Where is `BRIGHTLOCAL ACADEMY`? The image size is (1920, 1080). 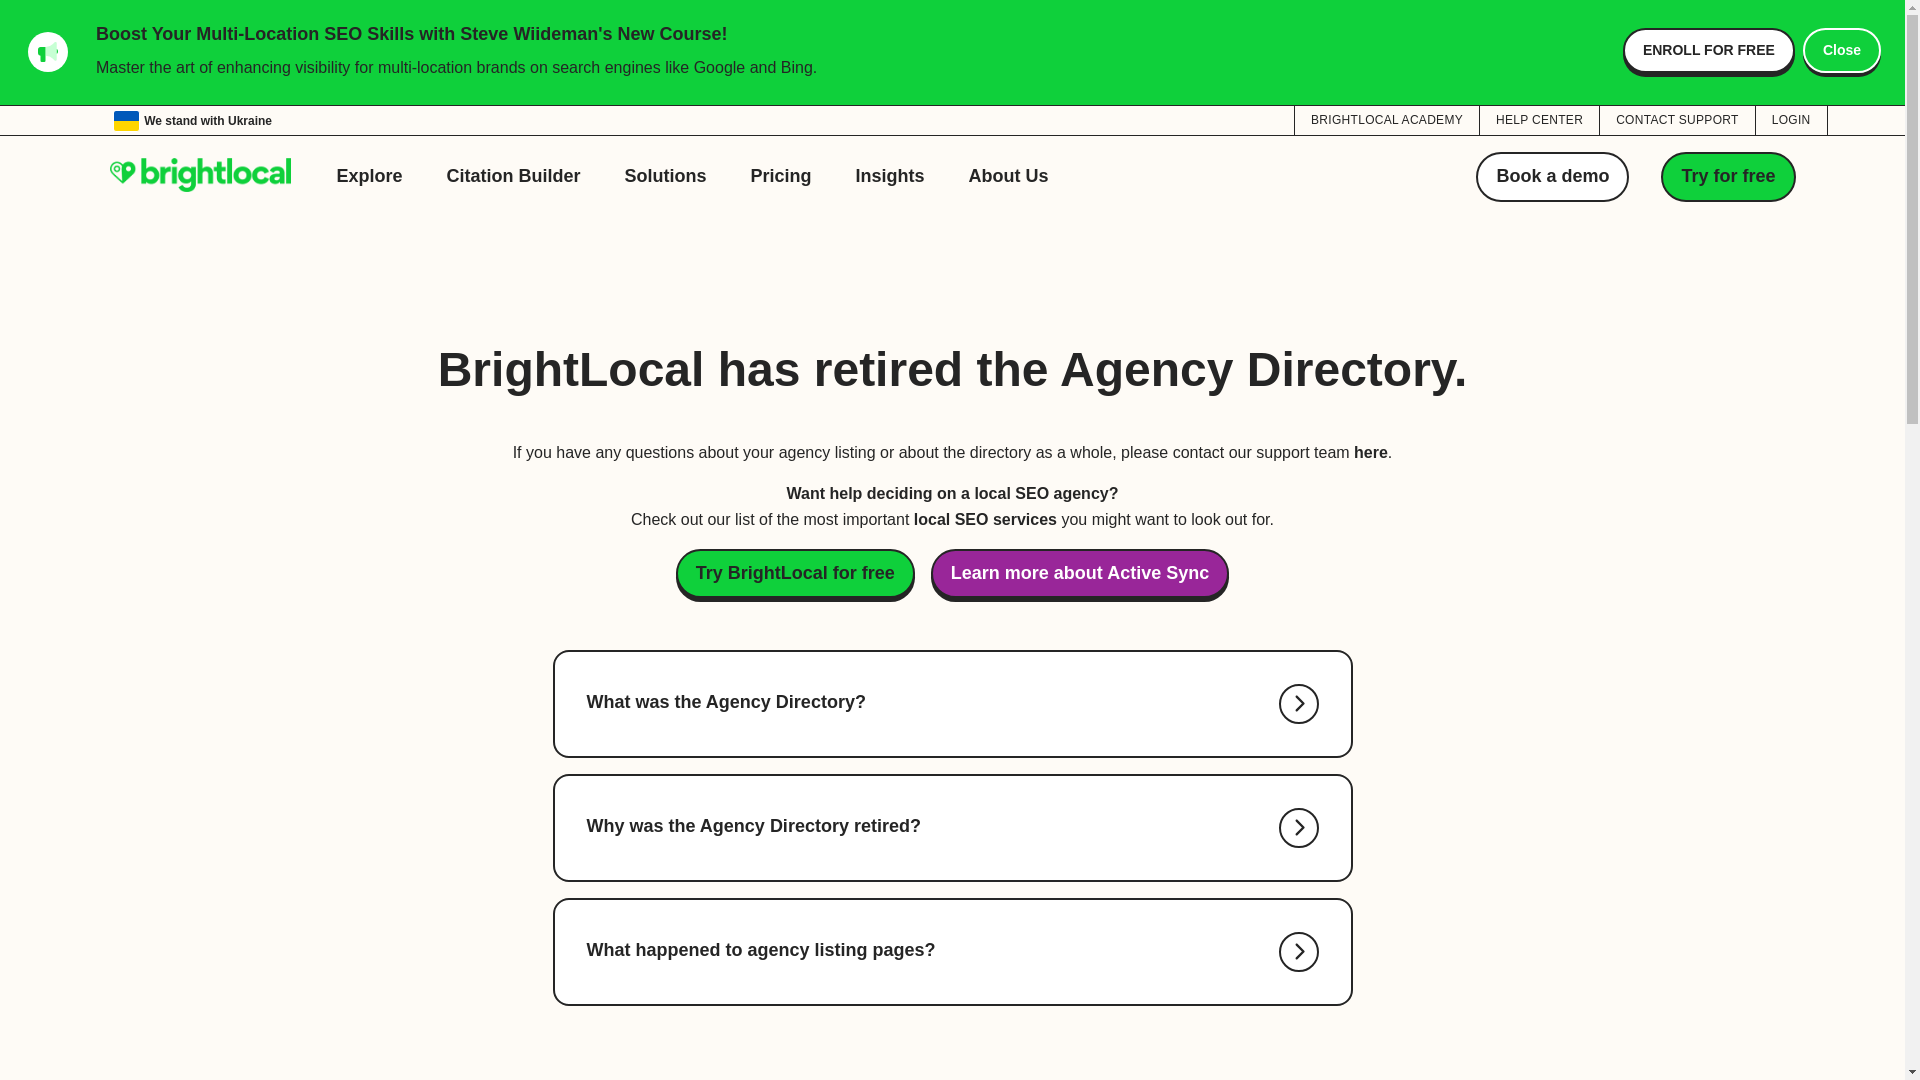
BRIGHTLOCAL ACADEMY is located at coordinates (1386, 119).